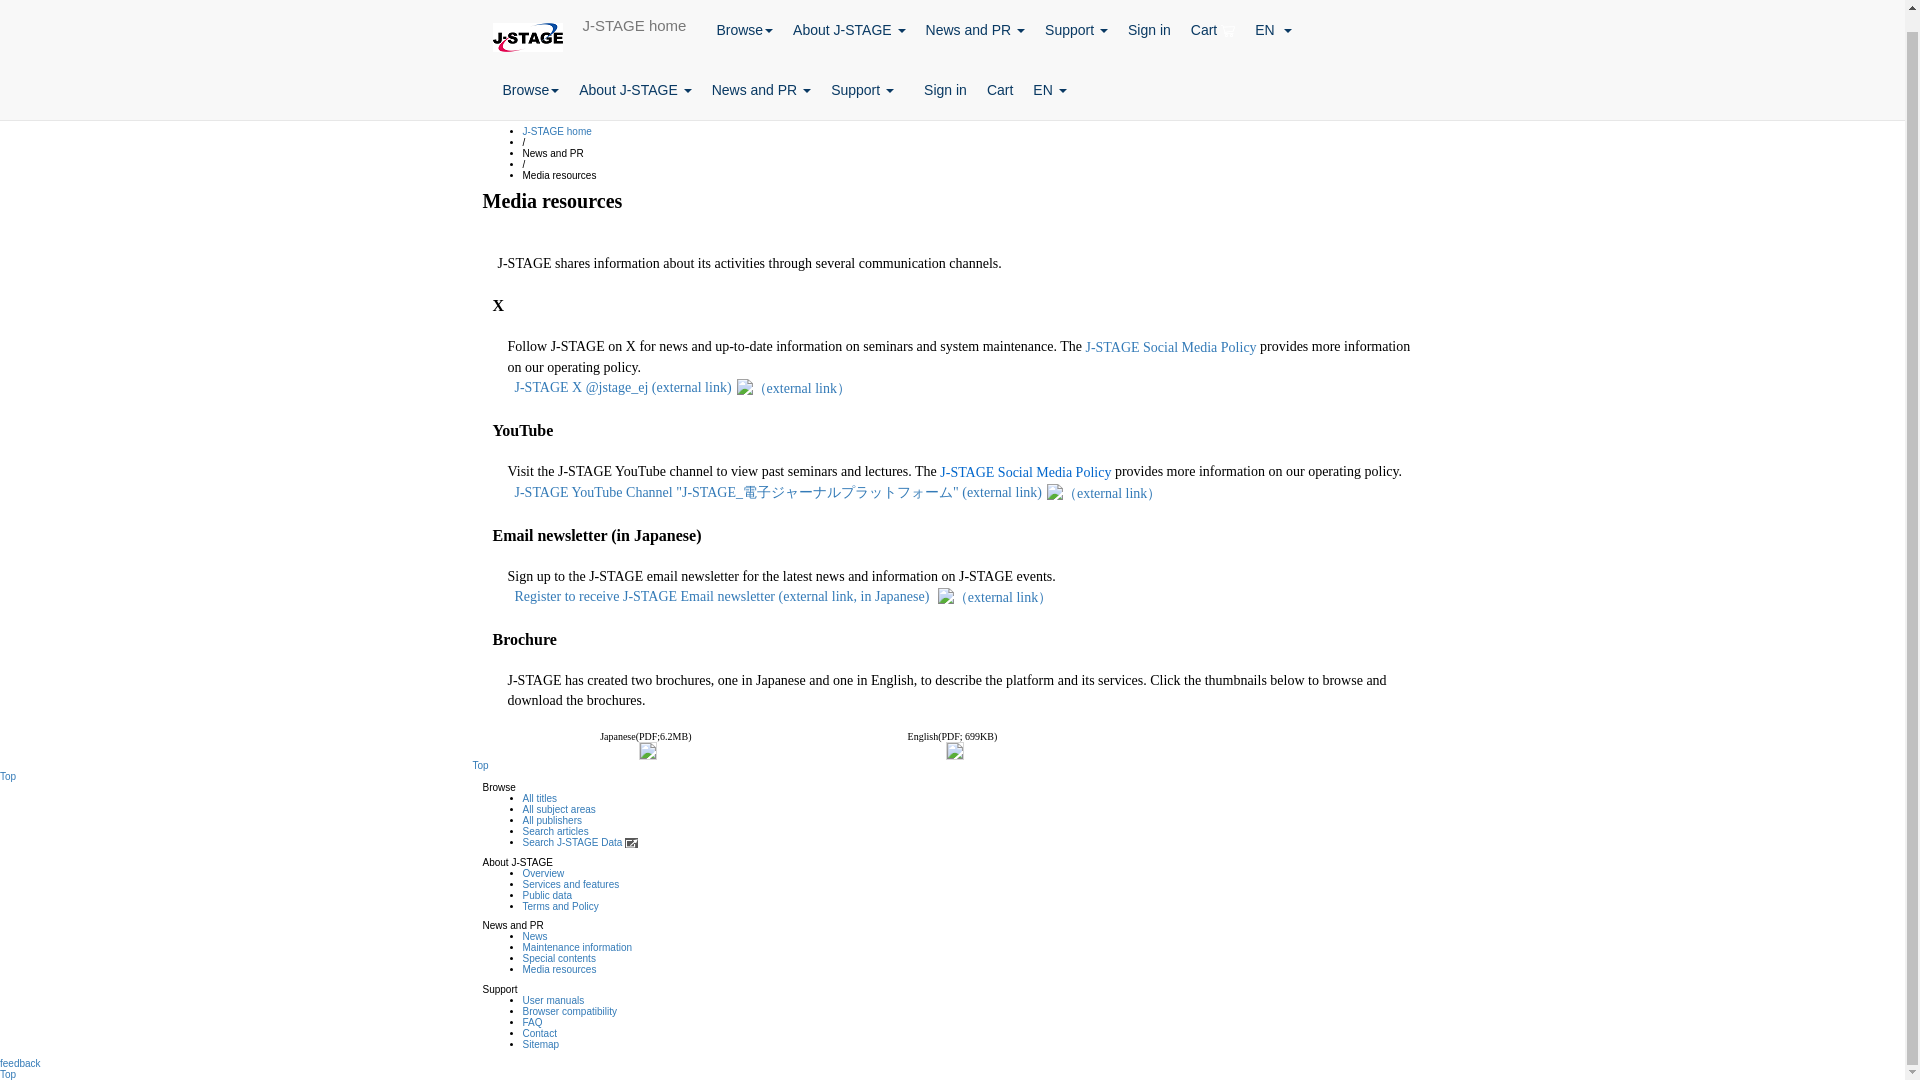  What do you see at coordinates (634, 16) in the screenshot?
I see `J-STAGE home` at bounding box center [634, 16].